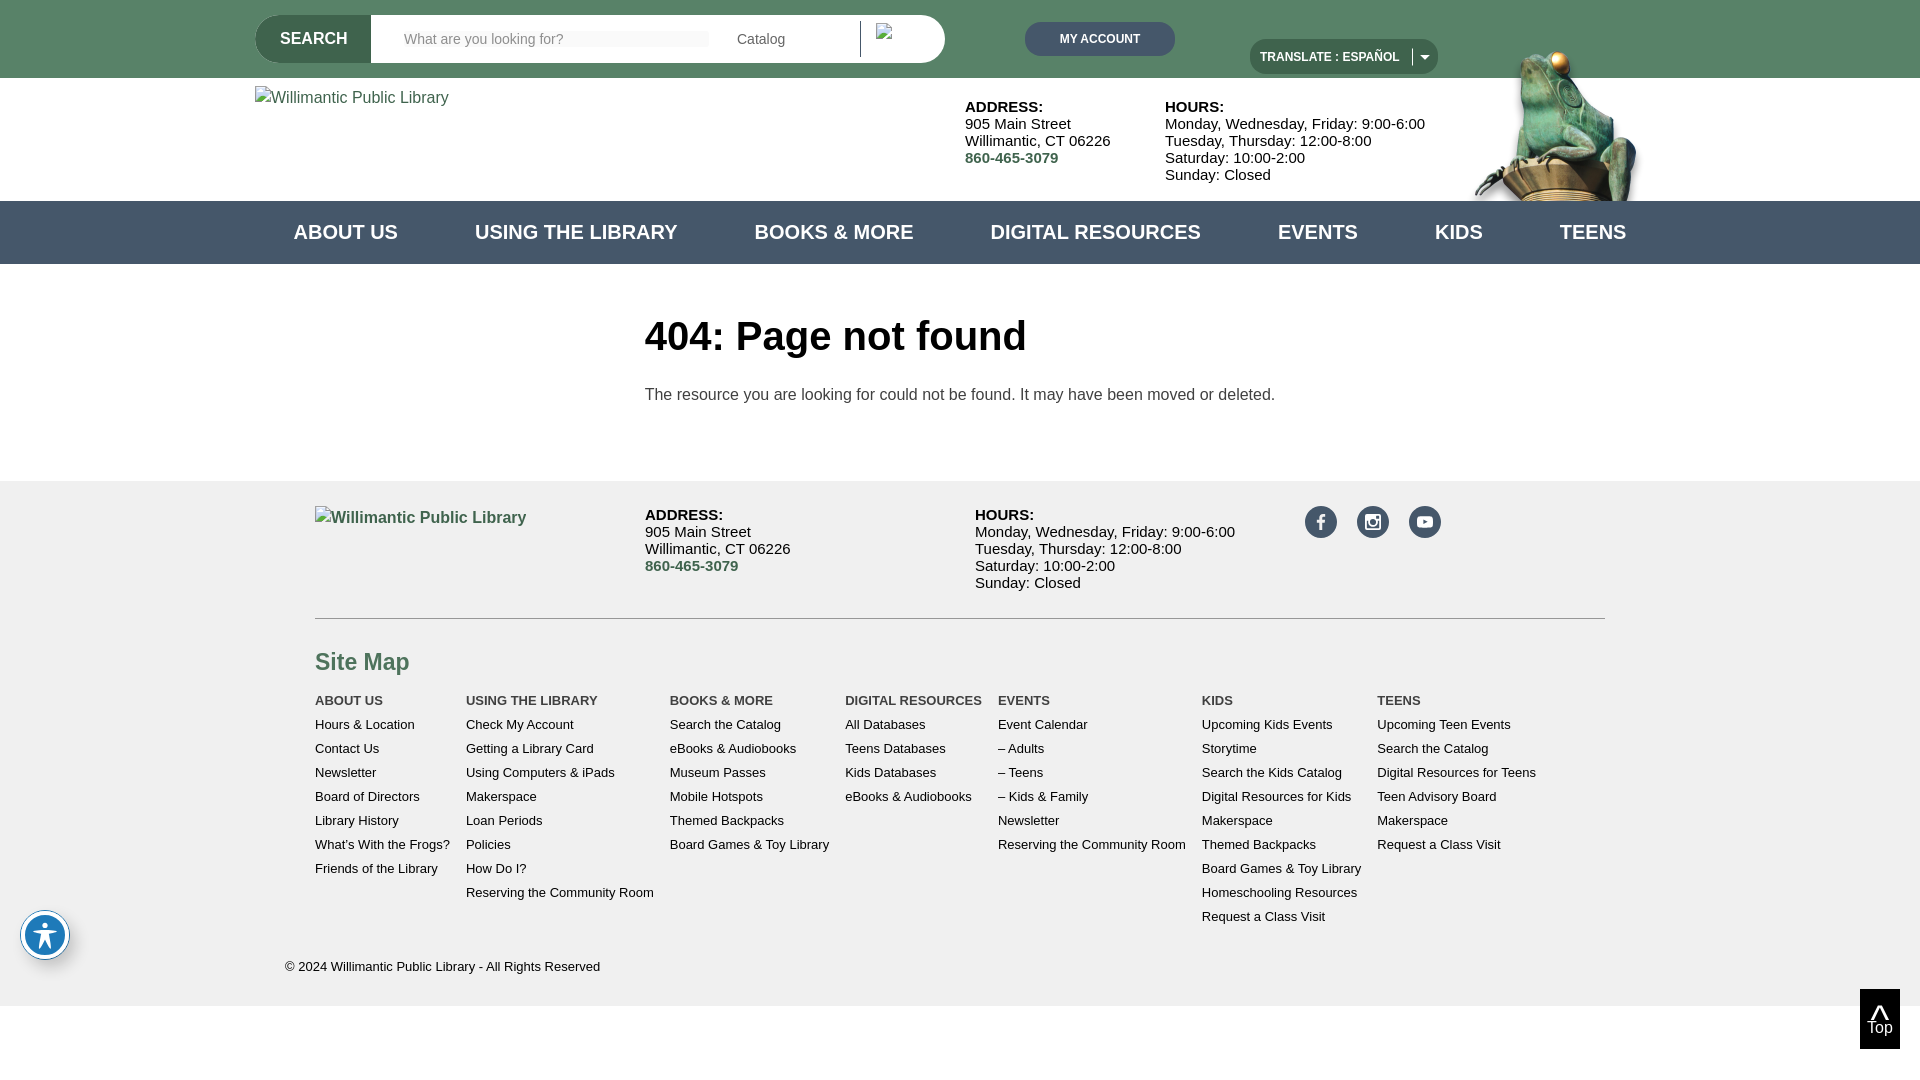 This screenshot has height=1080, width=1920. Describe the element at coordinates (1096, 232) in the screenshot. I see `DIGITAL RESOURCES` at that location.